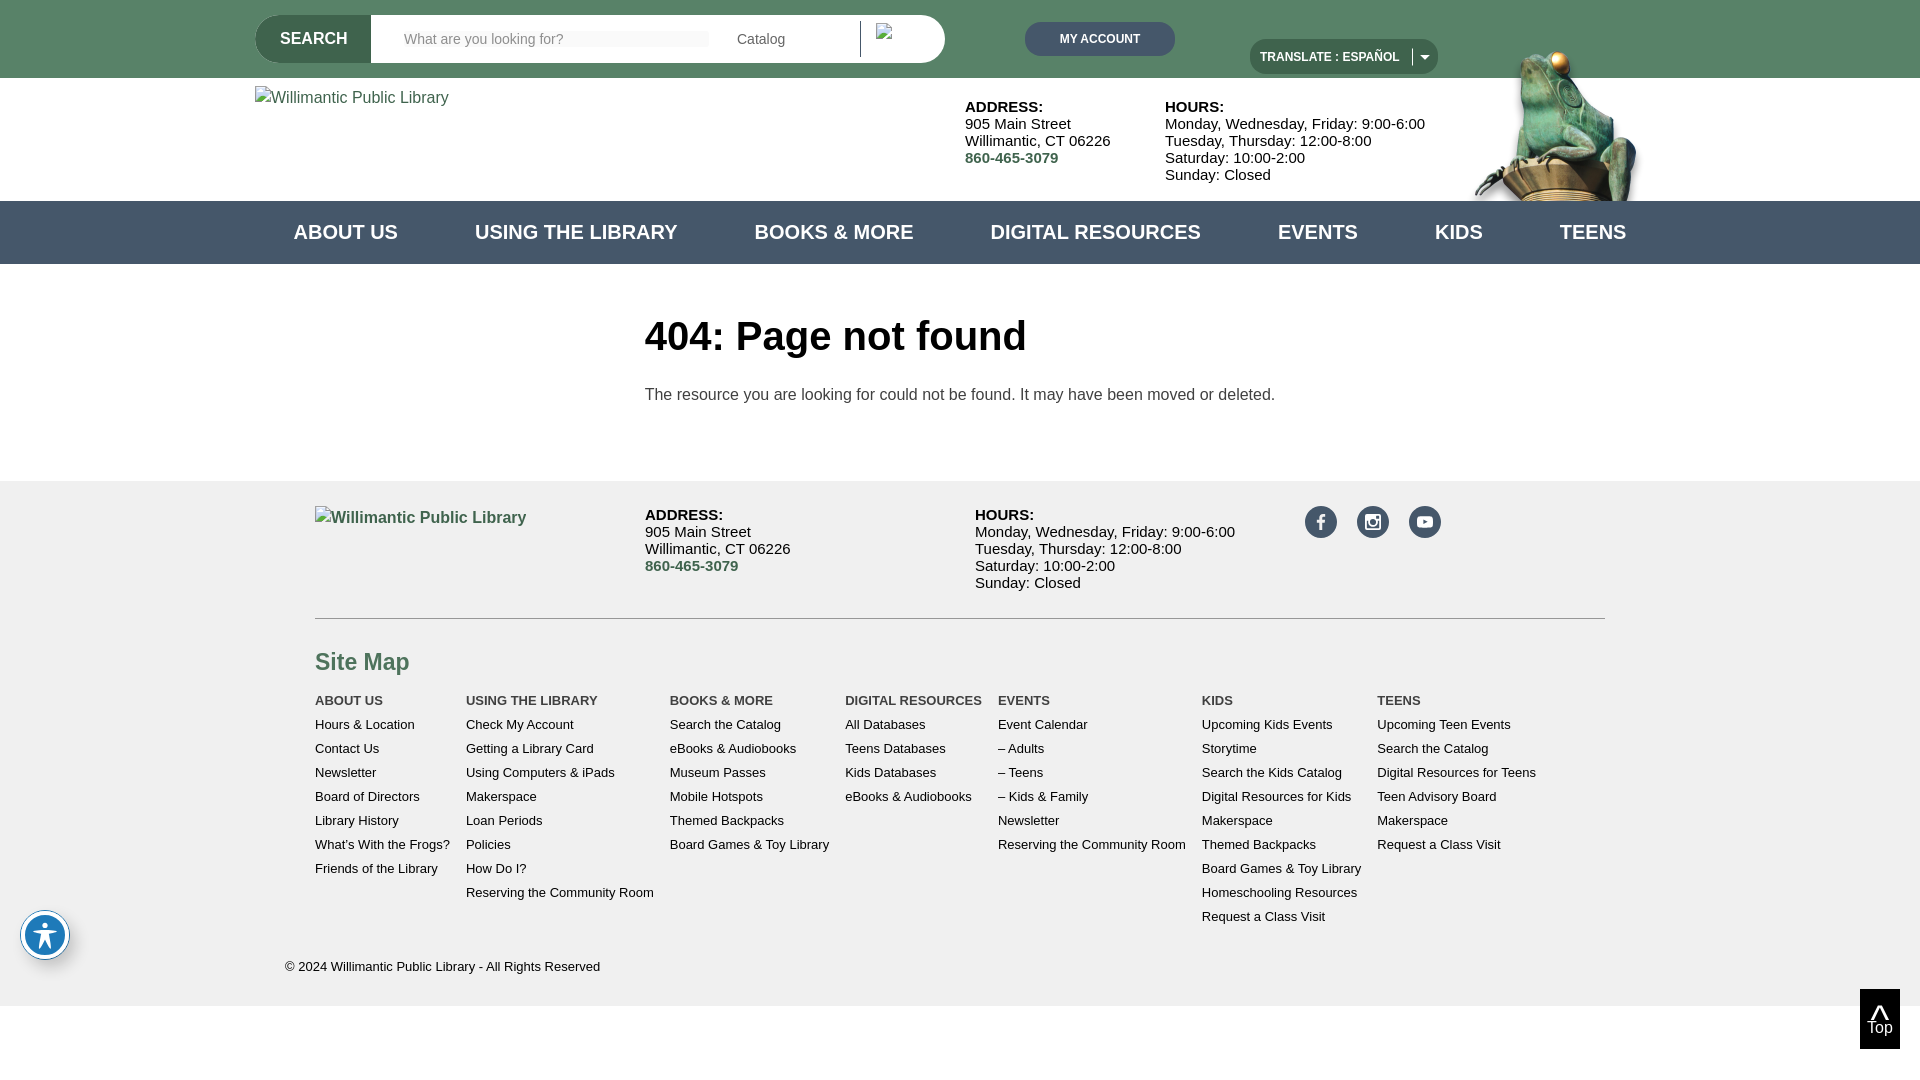 This screenshot has height=1080, width=1920. Describe the element at coordinates (1096, 232) in the screenshot. I see `DIGITAL RESOURCES` at that location.